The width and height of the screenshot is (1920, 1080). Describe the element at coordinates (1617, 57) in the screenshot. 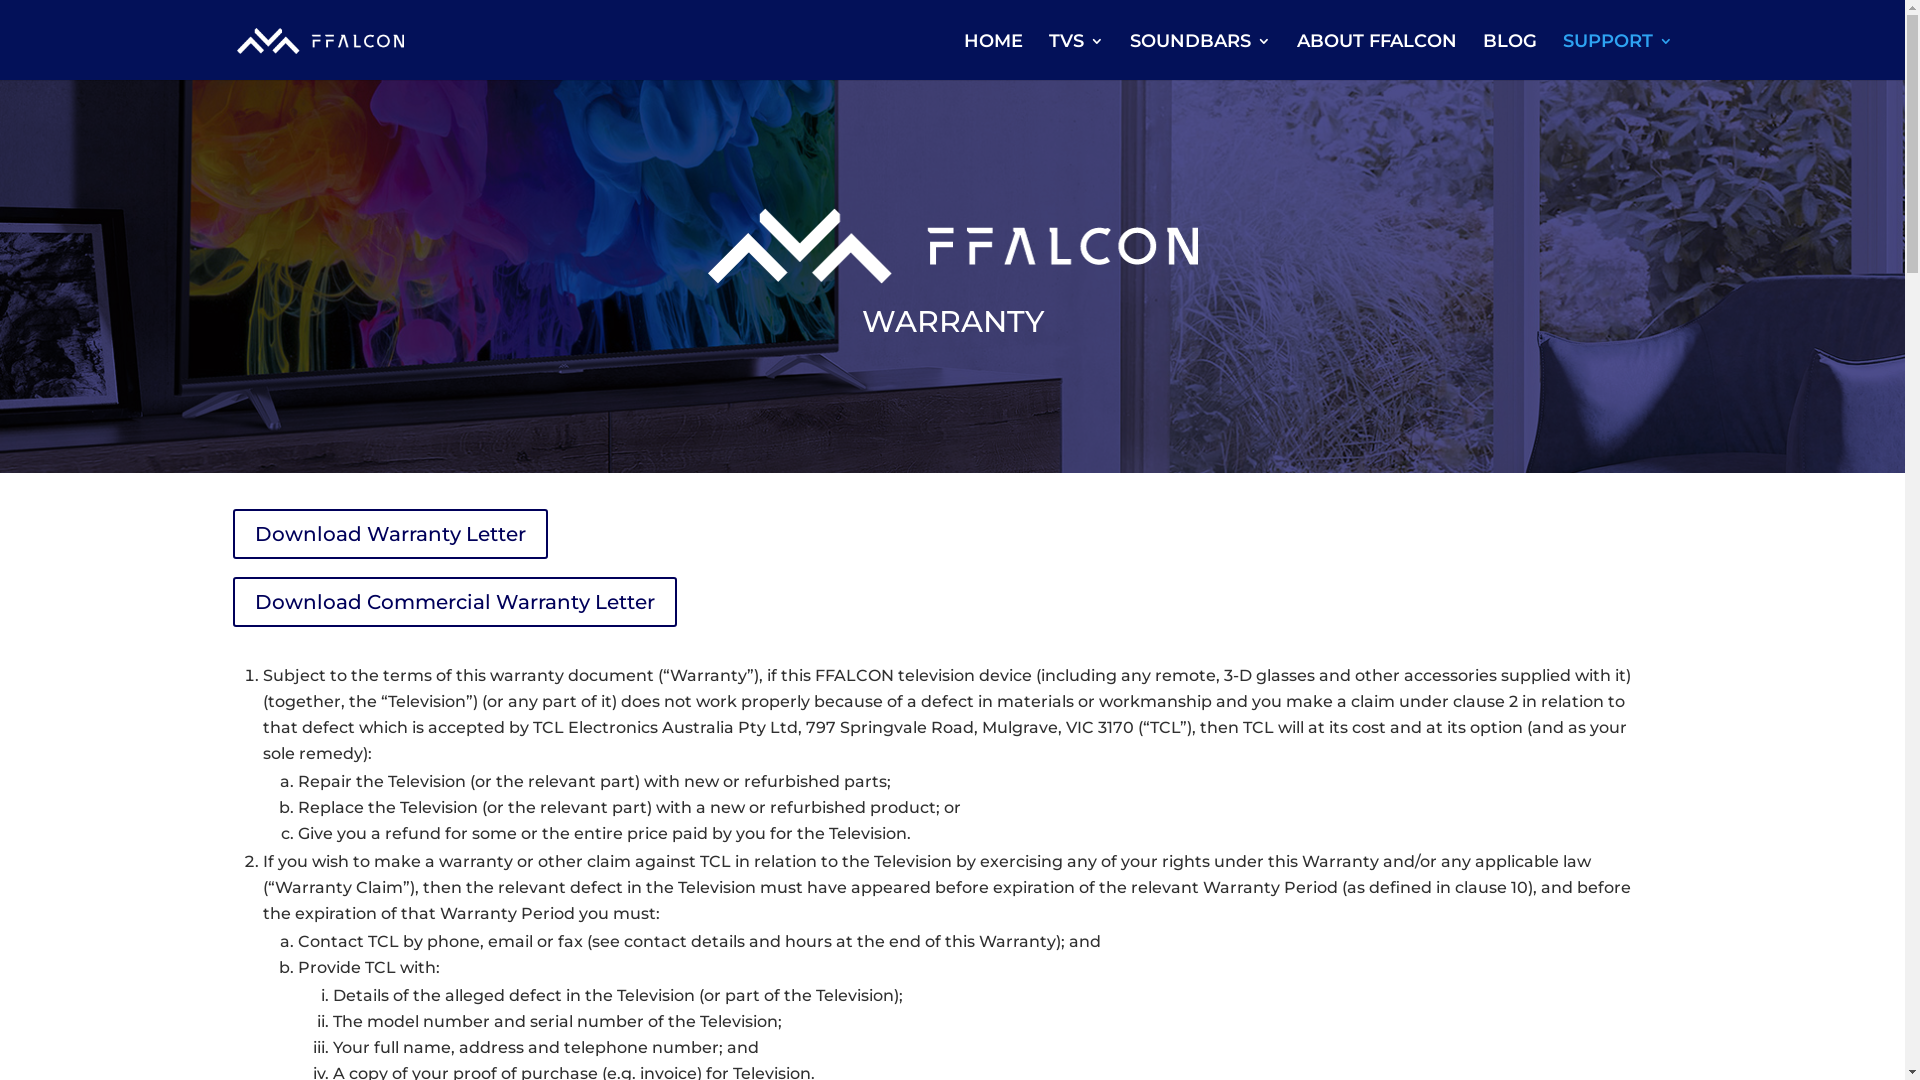

I see `SUPPORT` at that location.